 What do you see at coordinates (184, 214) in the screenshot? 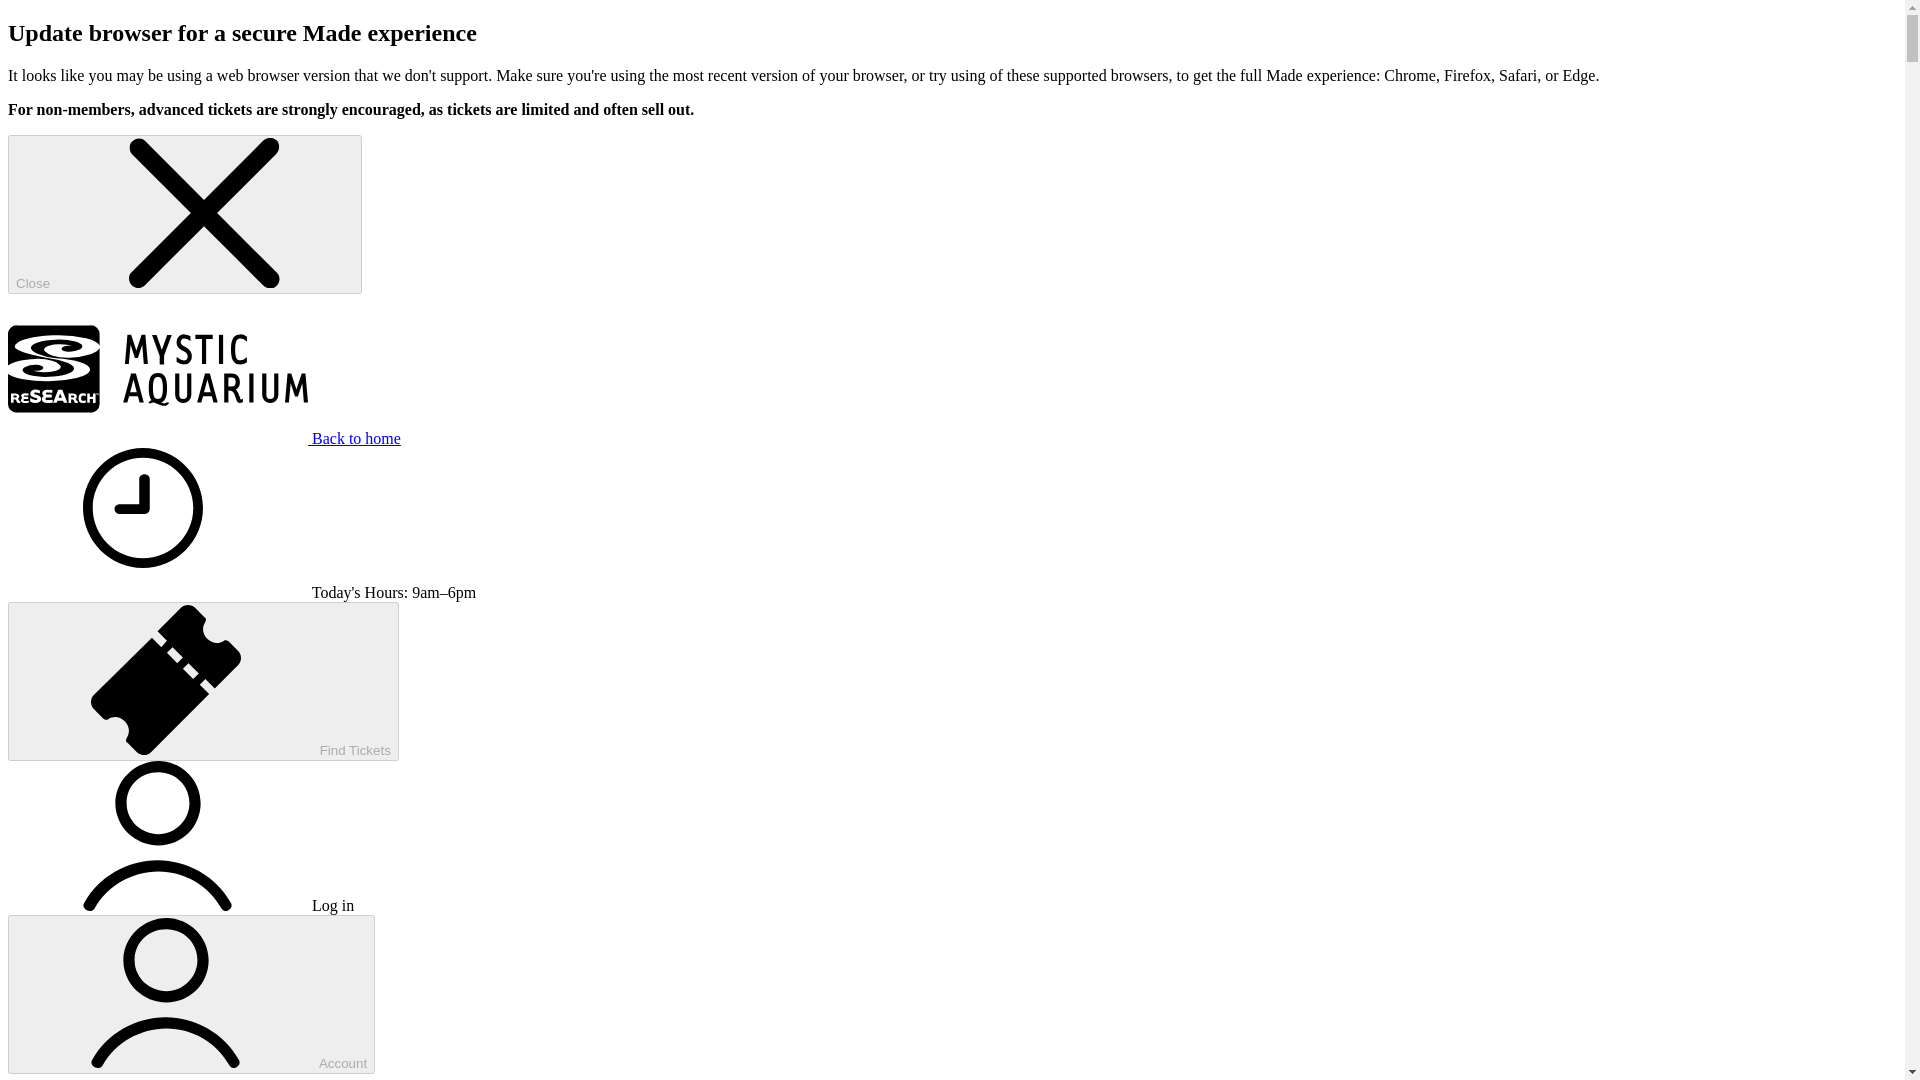
I see `Close` at bounding box center [184, 214].